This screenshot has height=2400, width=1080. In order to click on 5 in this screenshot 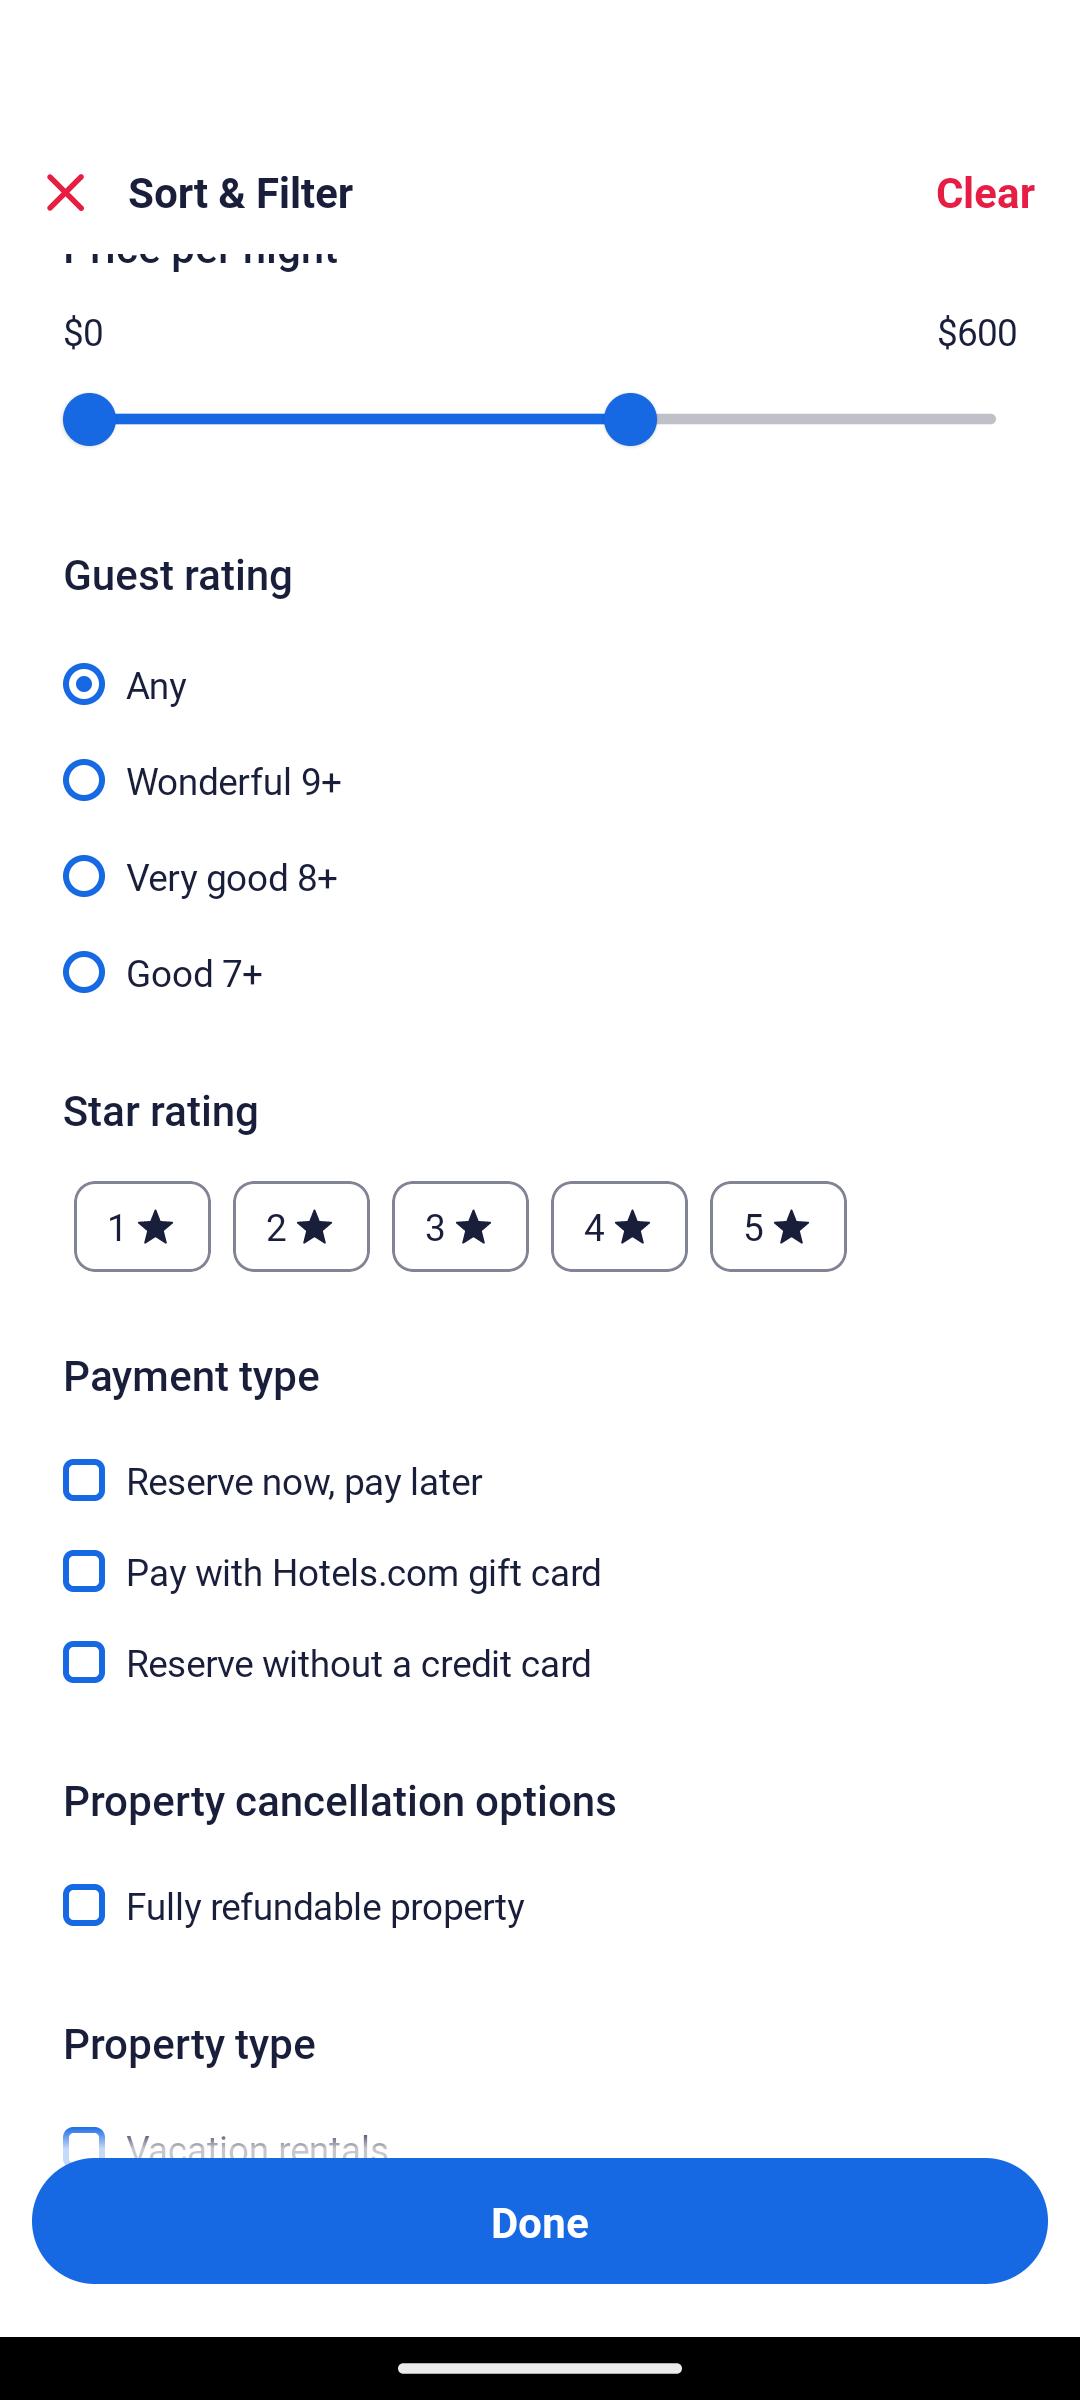, I will do `click(778, 1228)`.